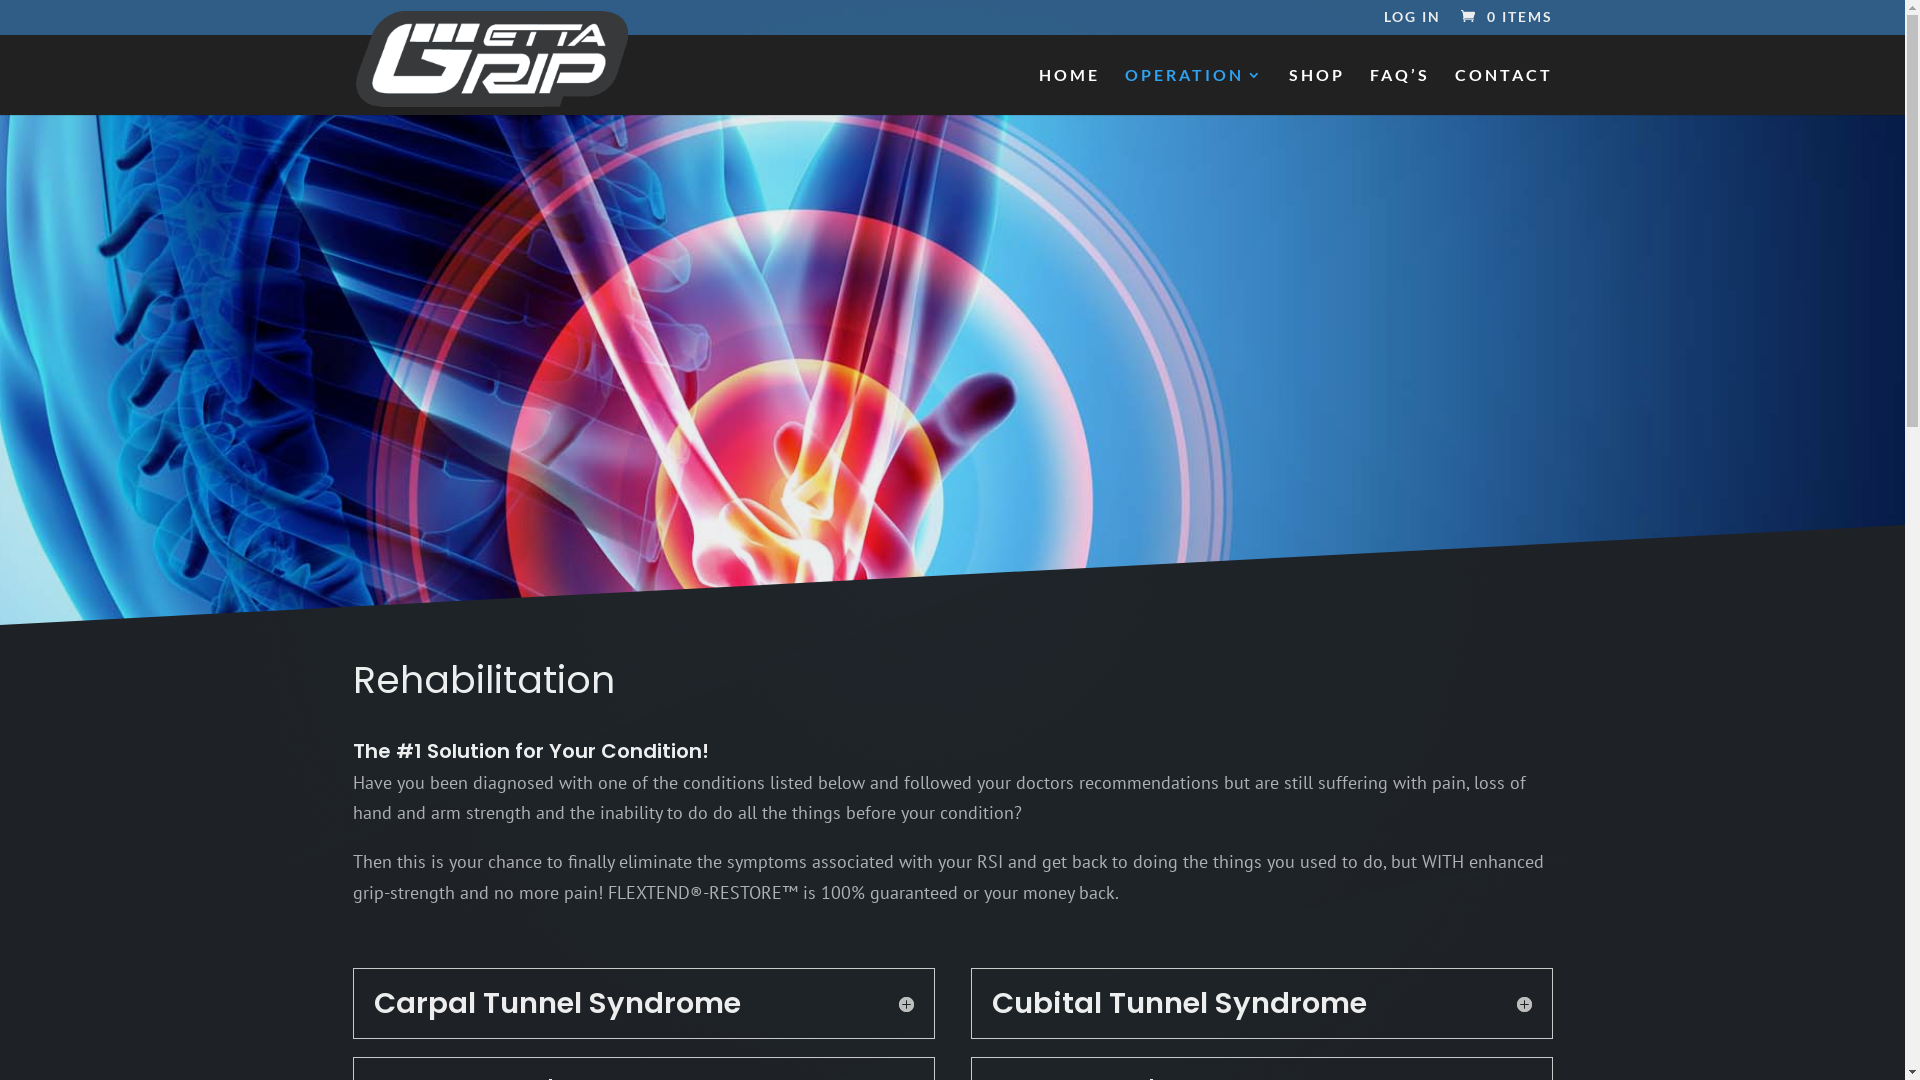 The width and height of the screenshot is (1920, 1080). Describe the element at coordinates (1194, 92) in the screenshot. I see `OPERATION` at that location.